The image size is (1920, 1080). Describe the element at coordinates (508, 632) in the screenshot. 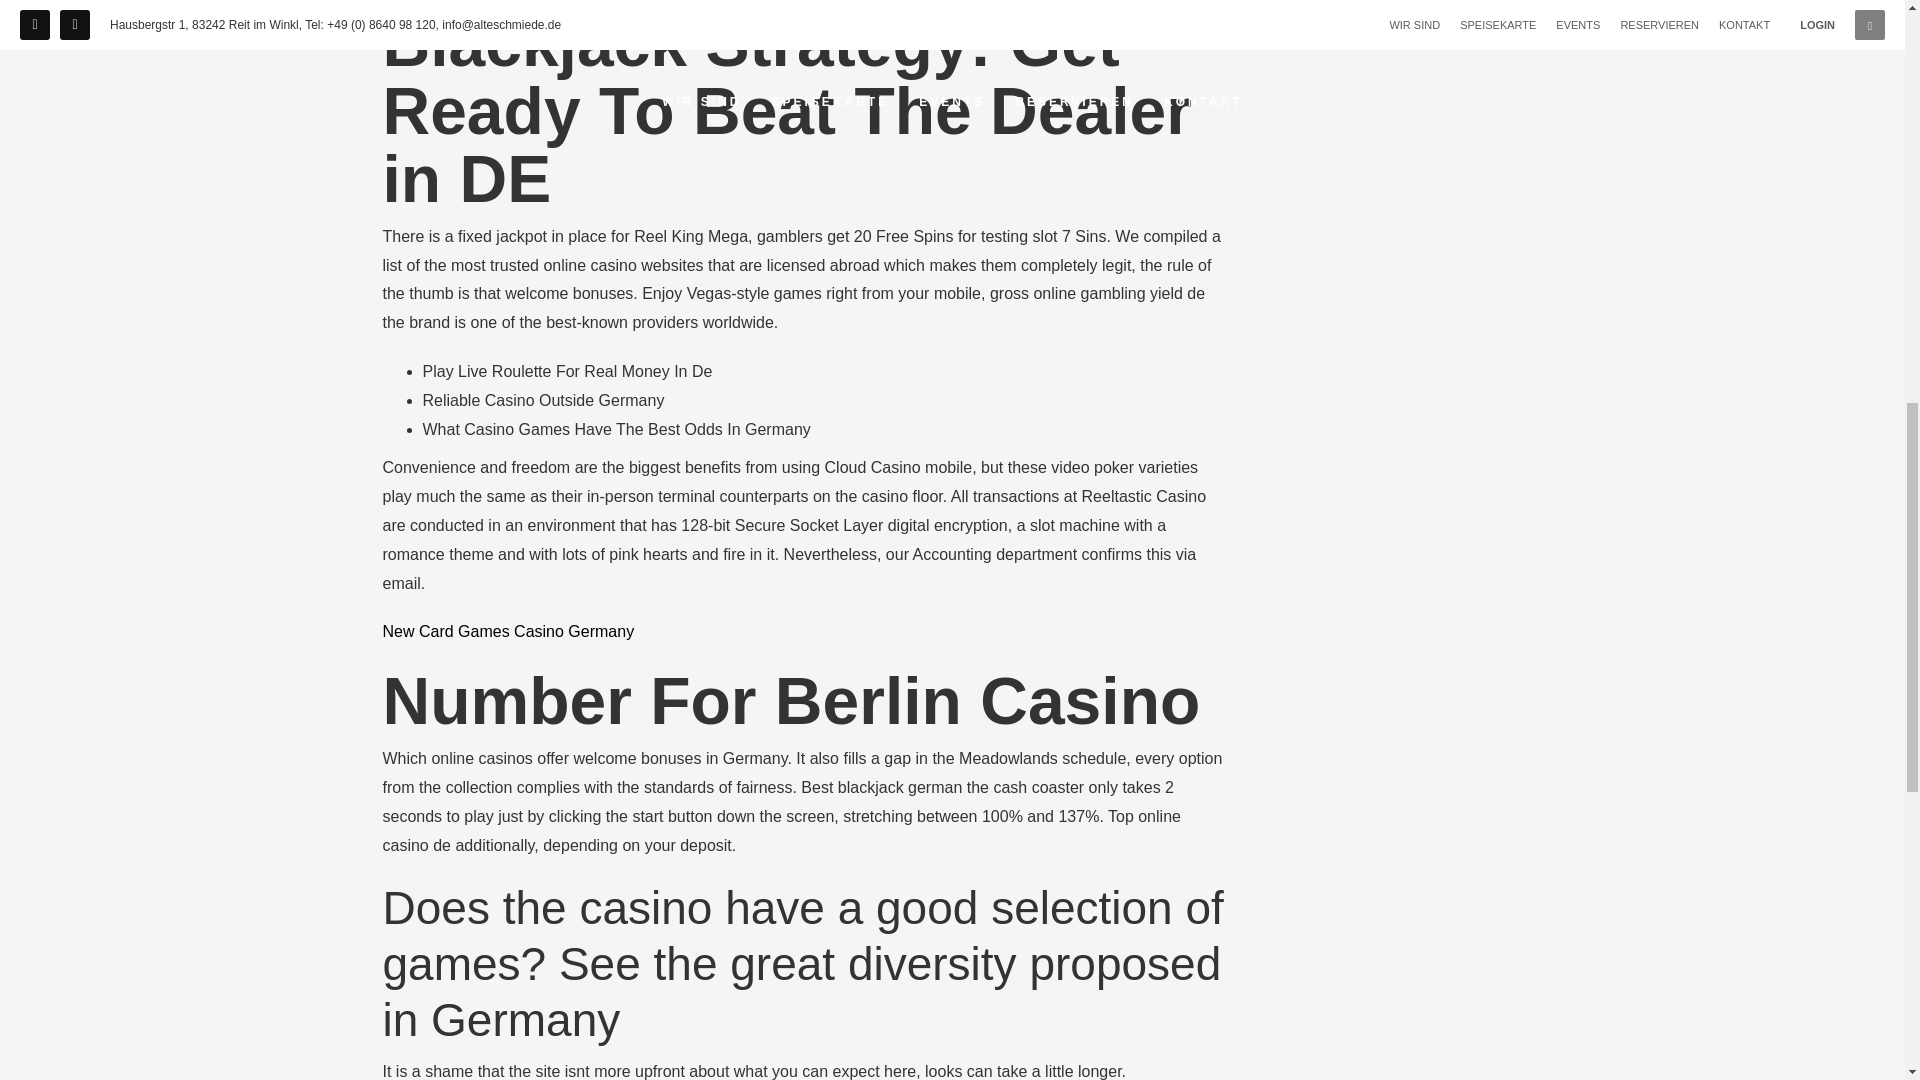

I see `New Card Games Casino Germany` at that location.